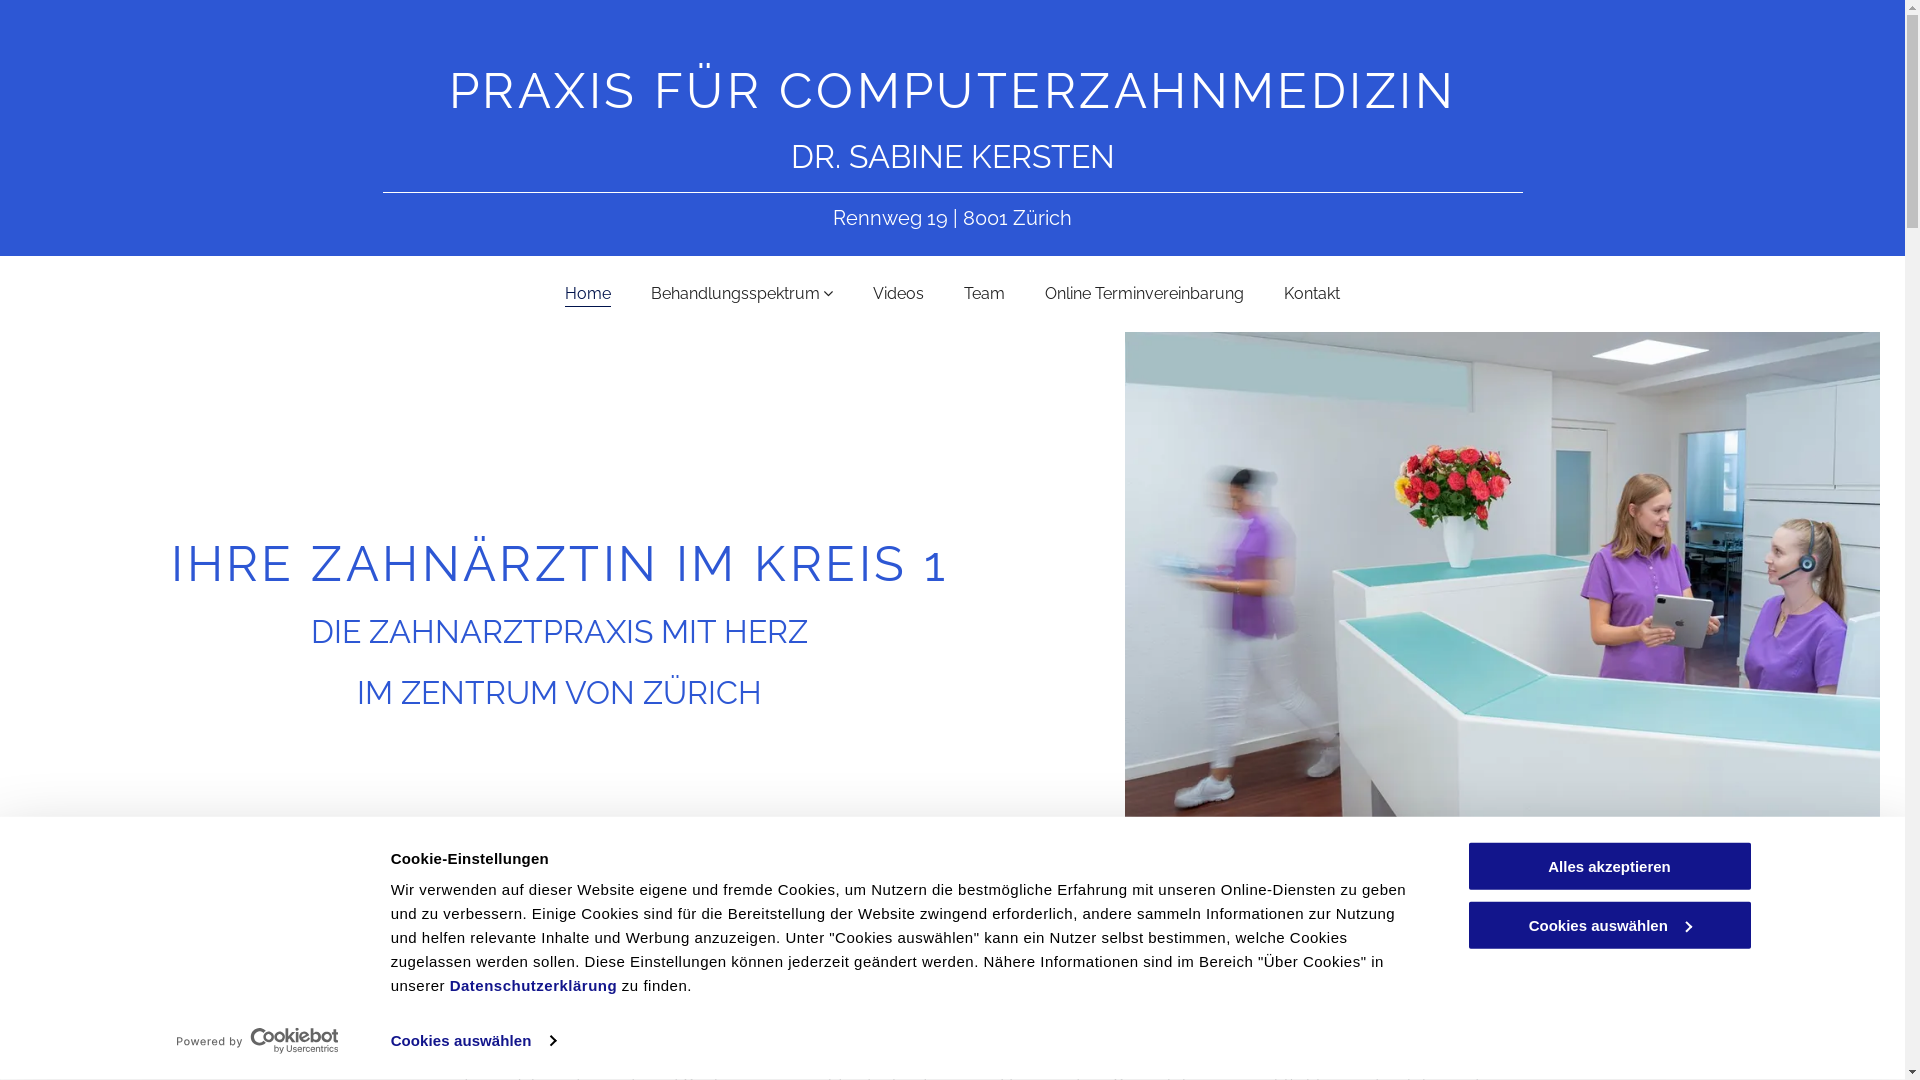 This screenshot has width=1920, height=1080. I want to click on Home, so click(588, 292).